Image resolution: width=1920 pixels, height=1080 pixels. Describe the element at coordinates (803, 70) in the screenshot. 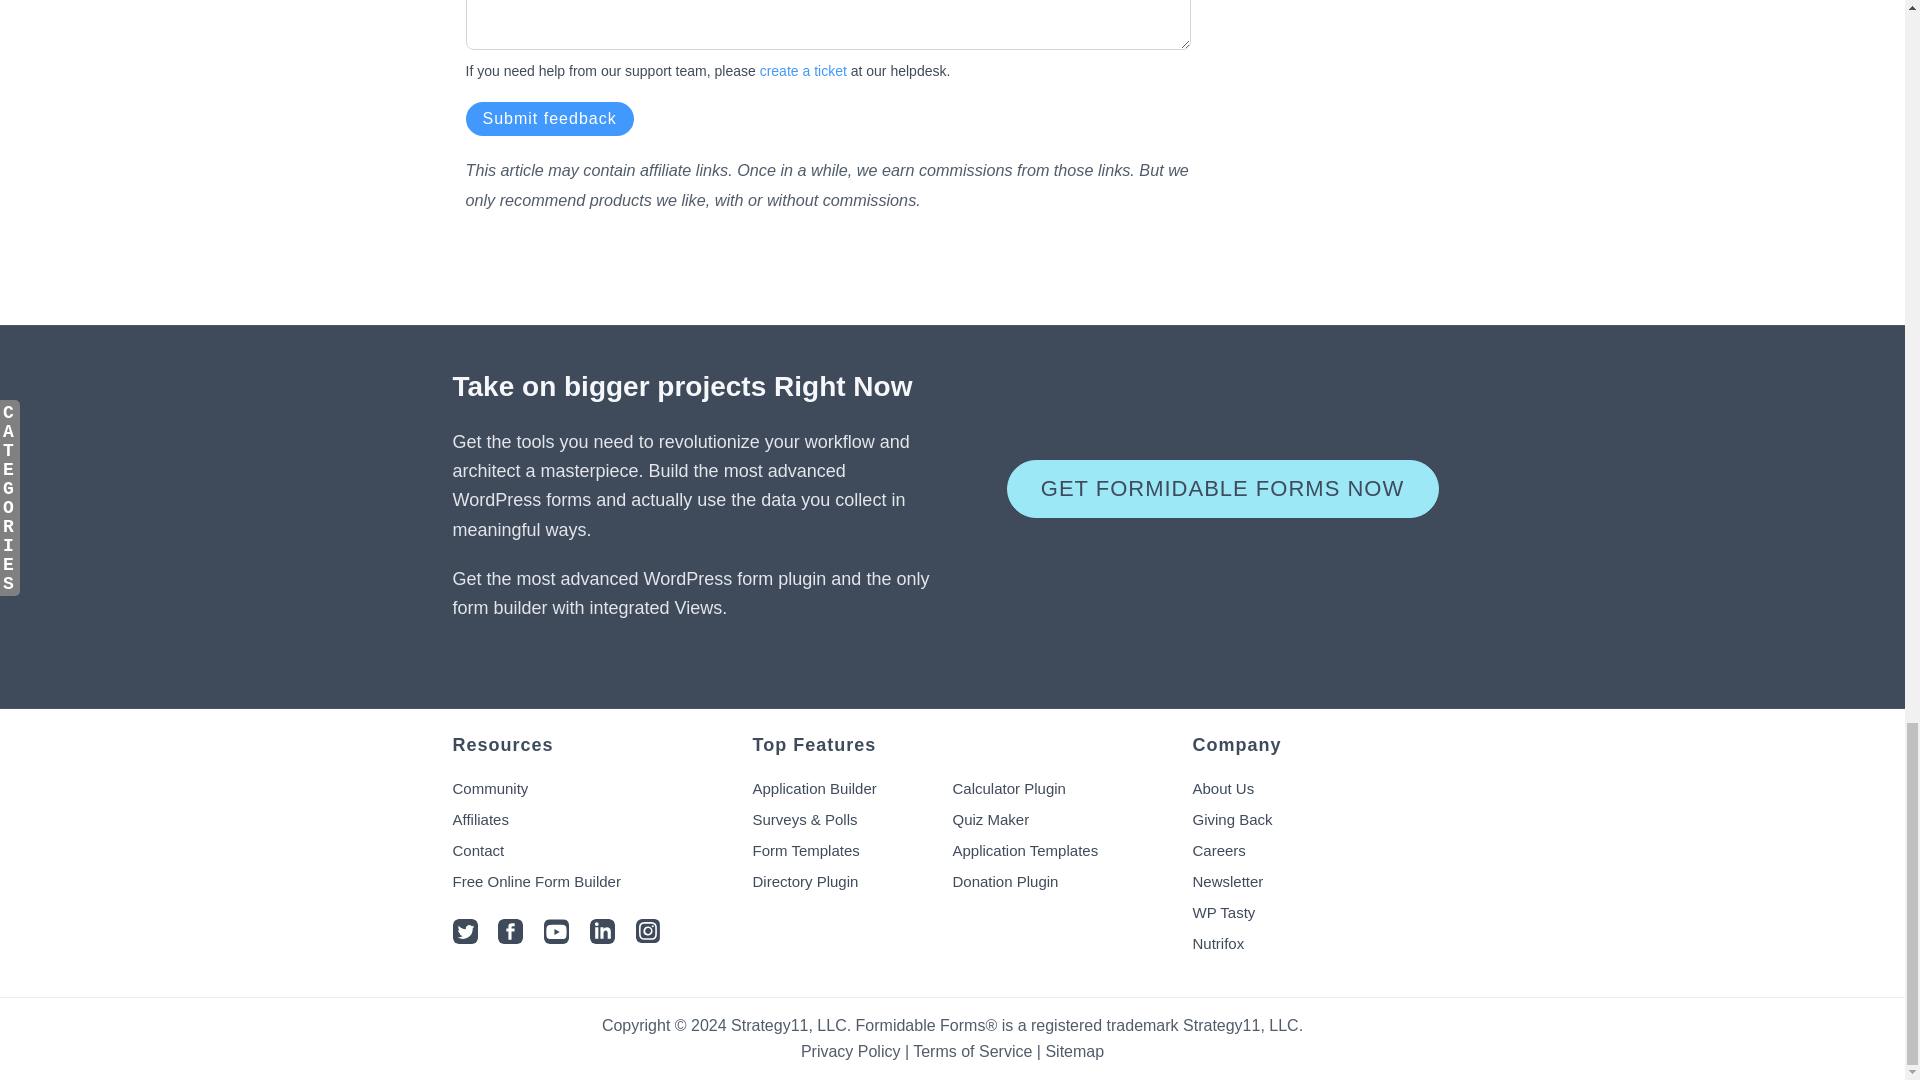

I see `Create a Ticket` at that location.